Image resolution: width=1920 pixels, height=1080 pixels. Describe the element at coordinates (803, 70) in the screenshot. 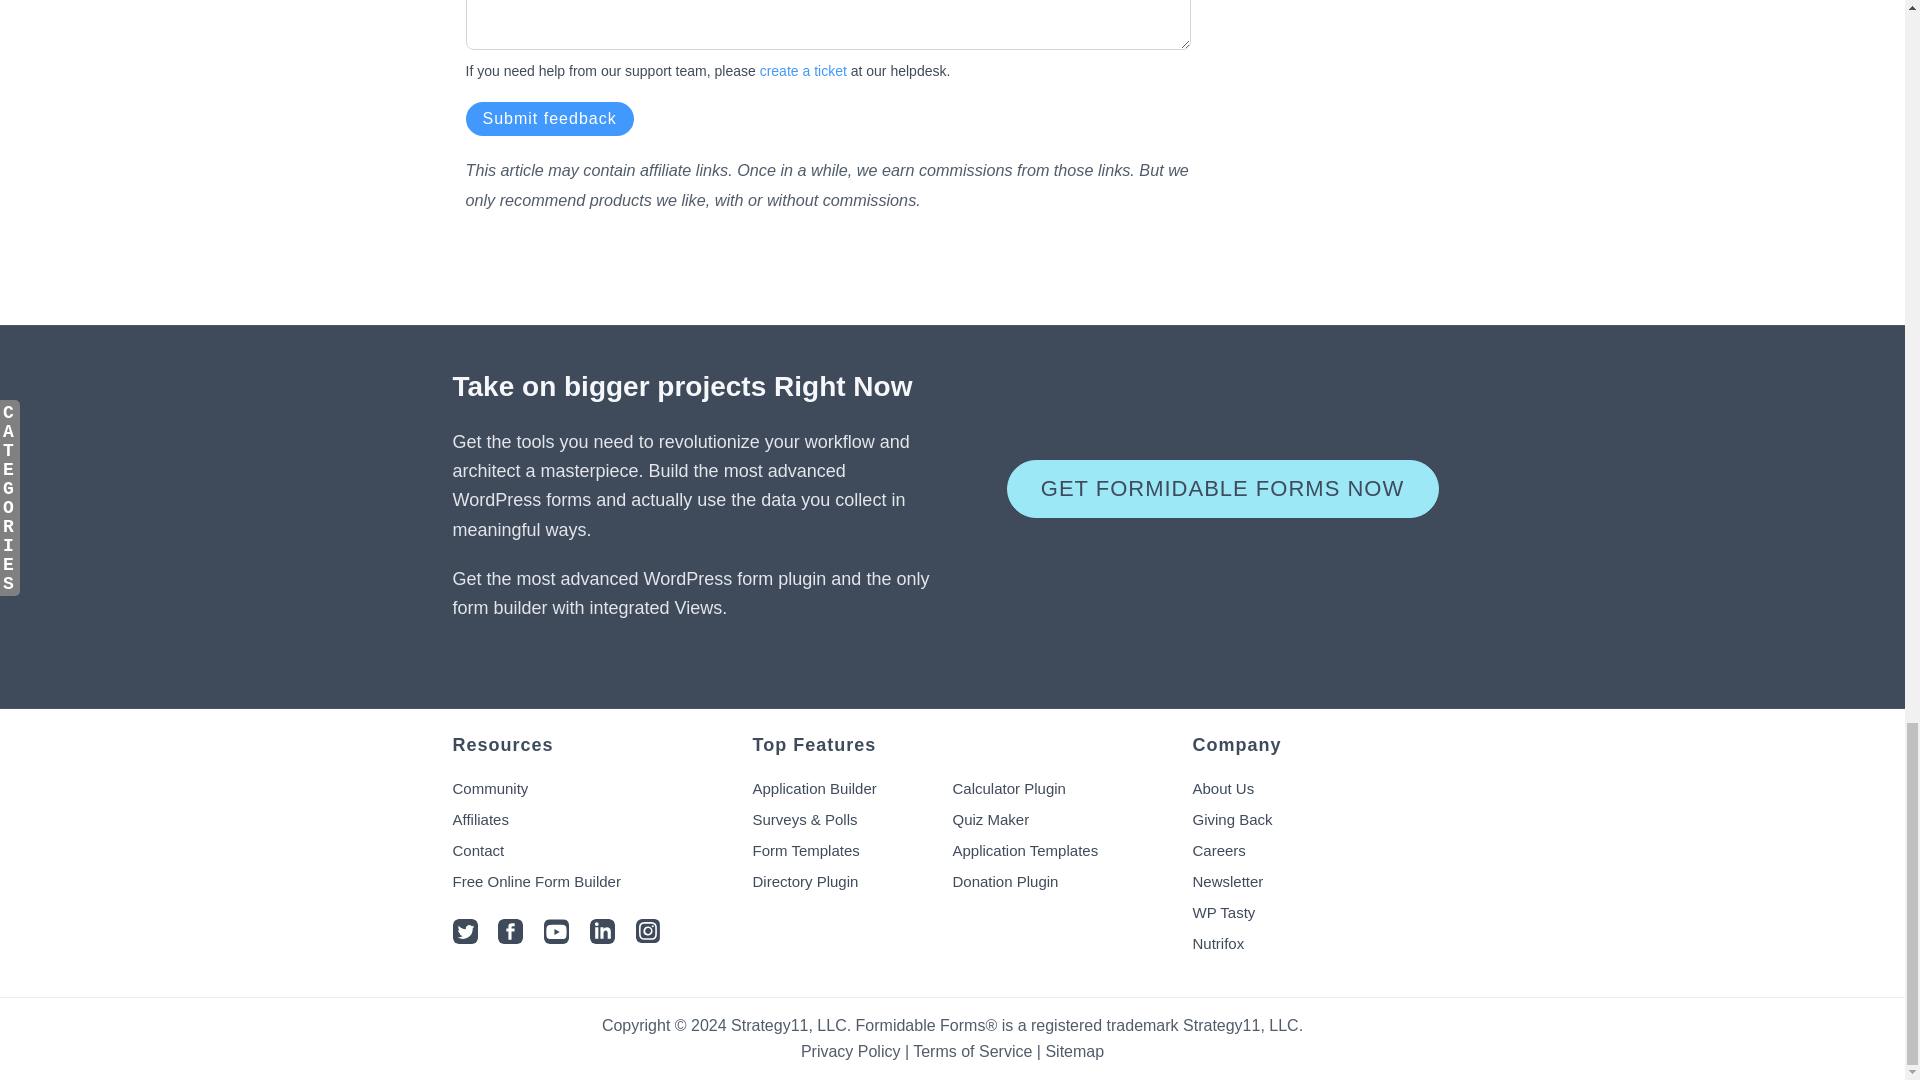

I see `Create a Ticket` at that location.